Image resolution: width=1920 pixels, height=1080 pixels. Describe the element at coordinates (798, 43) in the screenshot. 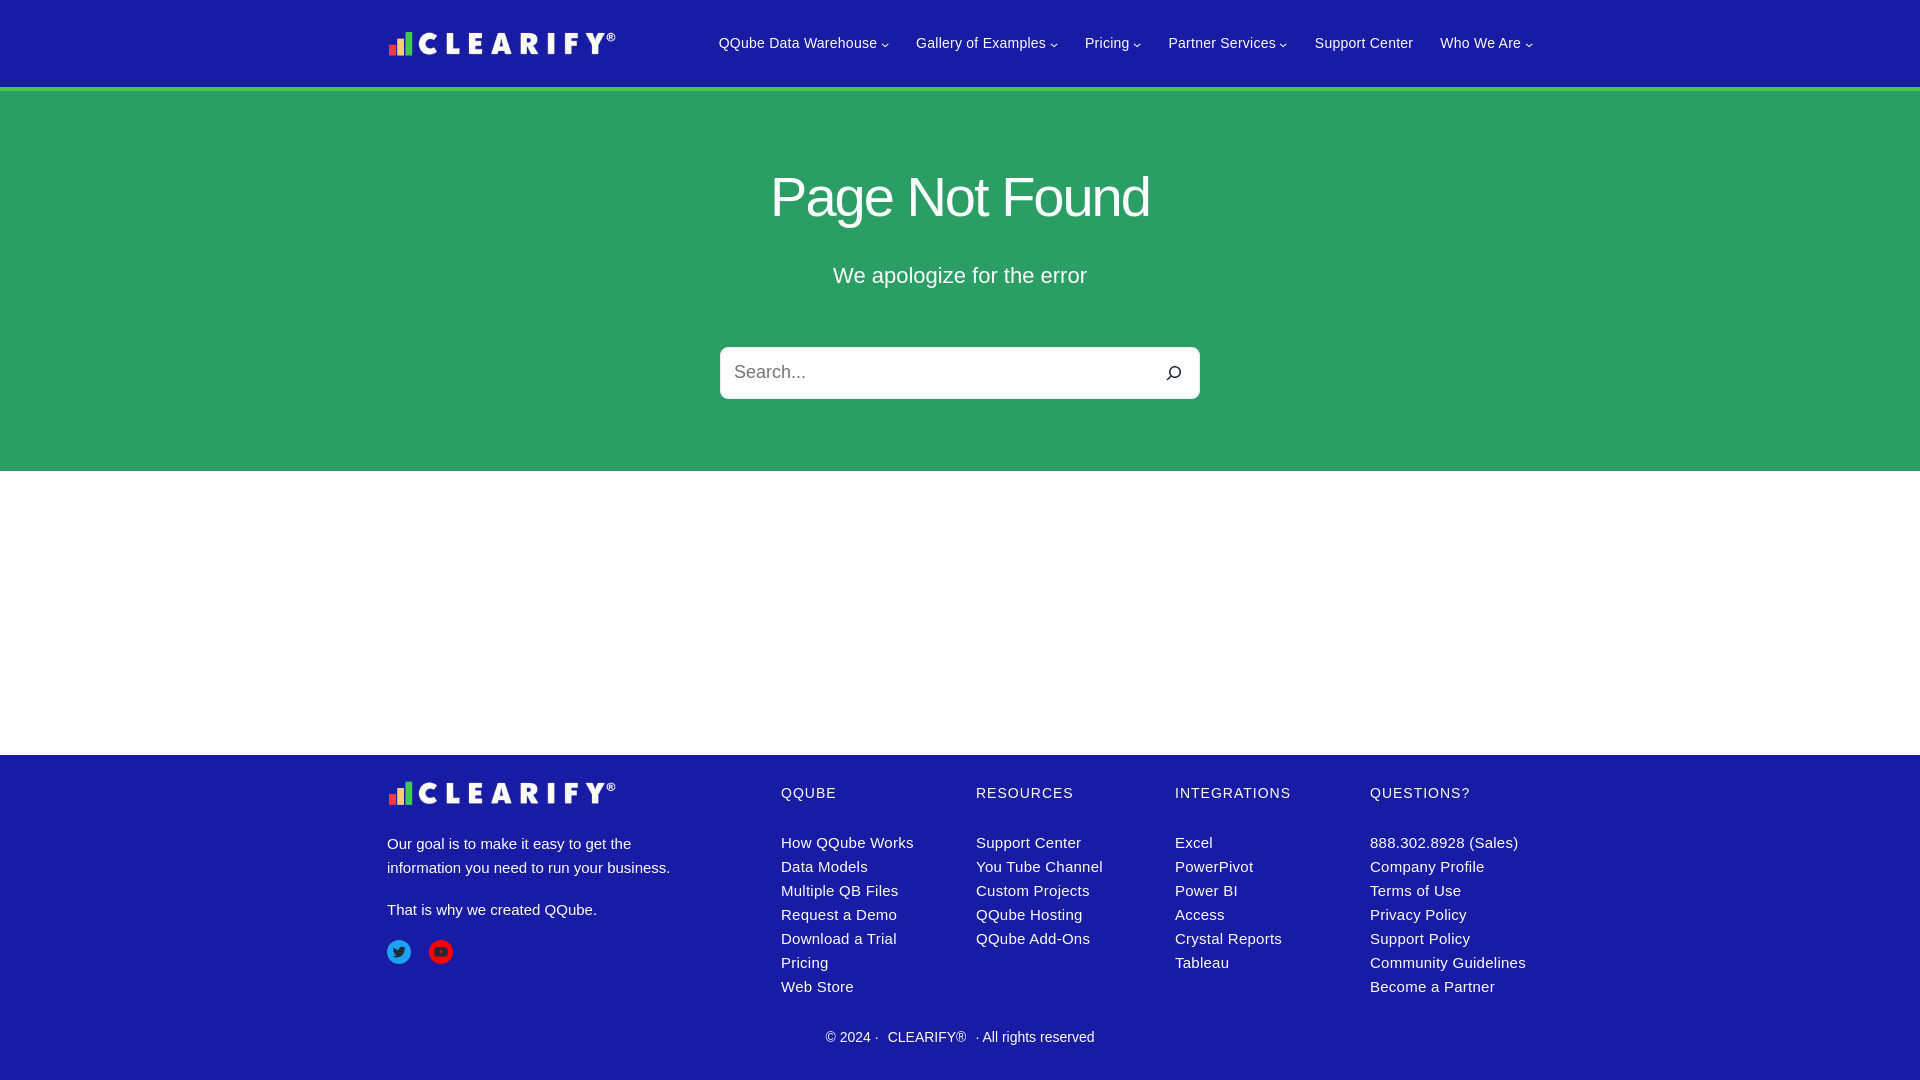

I see `LInks for Using QQube` at that location.